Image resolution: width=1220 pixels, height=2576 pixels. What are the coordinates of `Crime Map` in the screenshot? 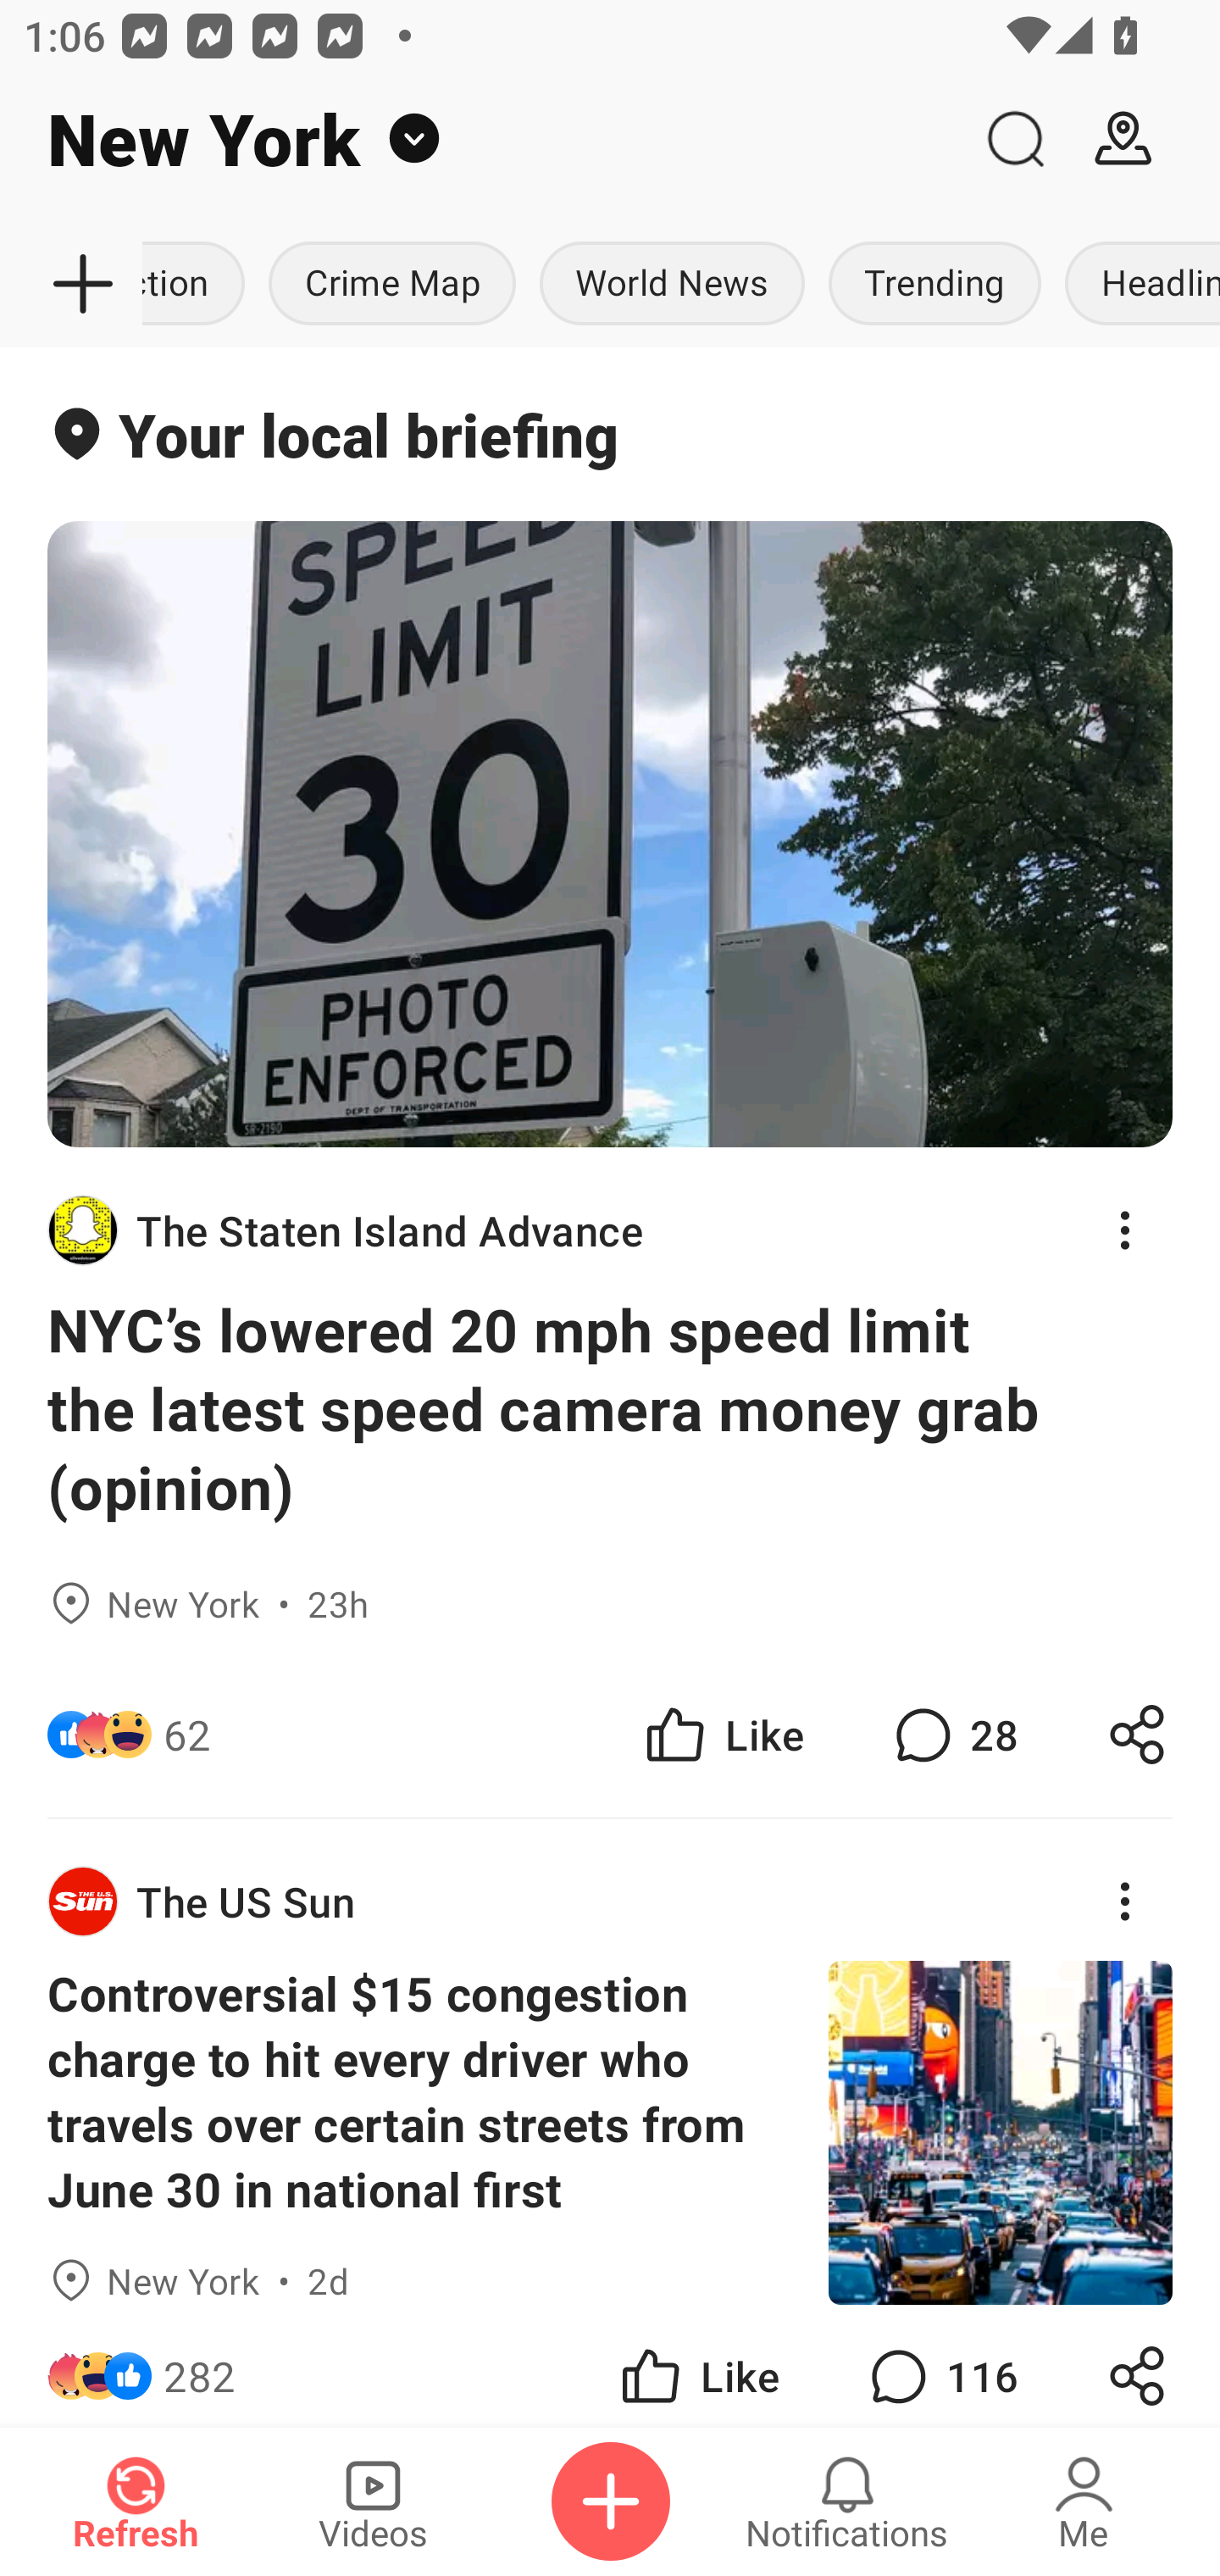 It's located at (391, 285).